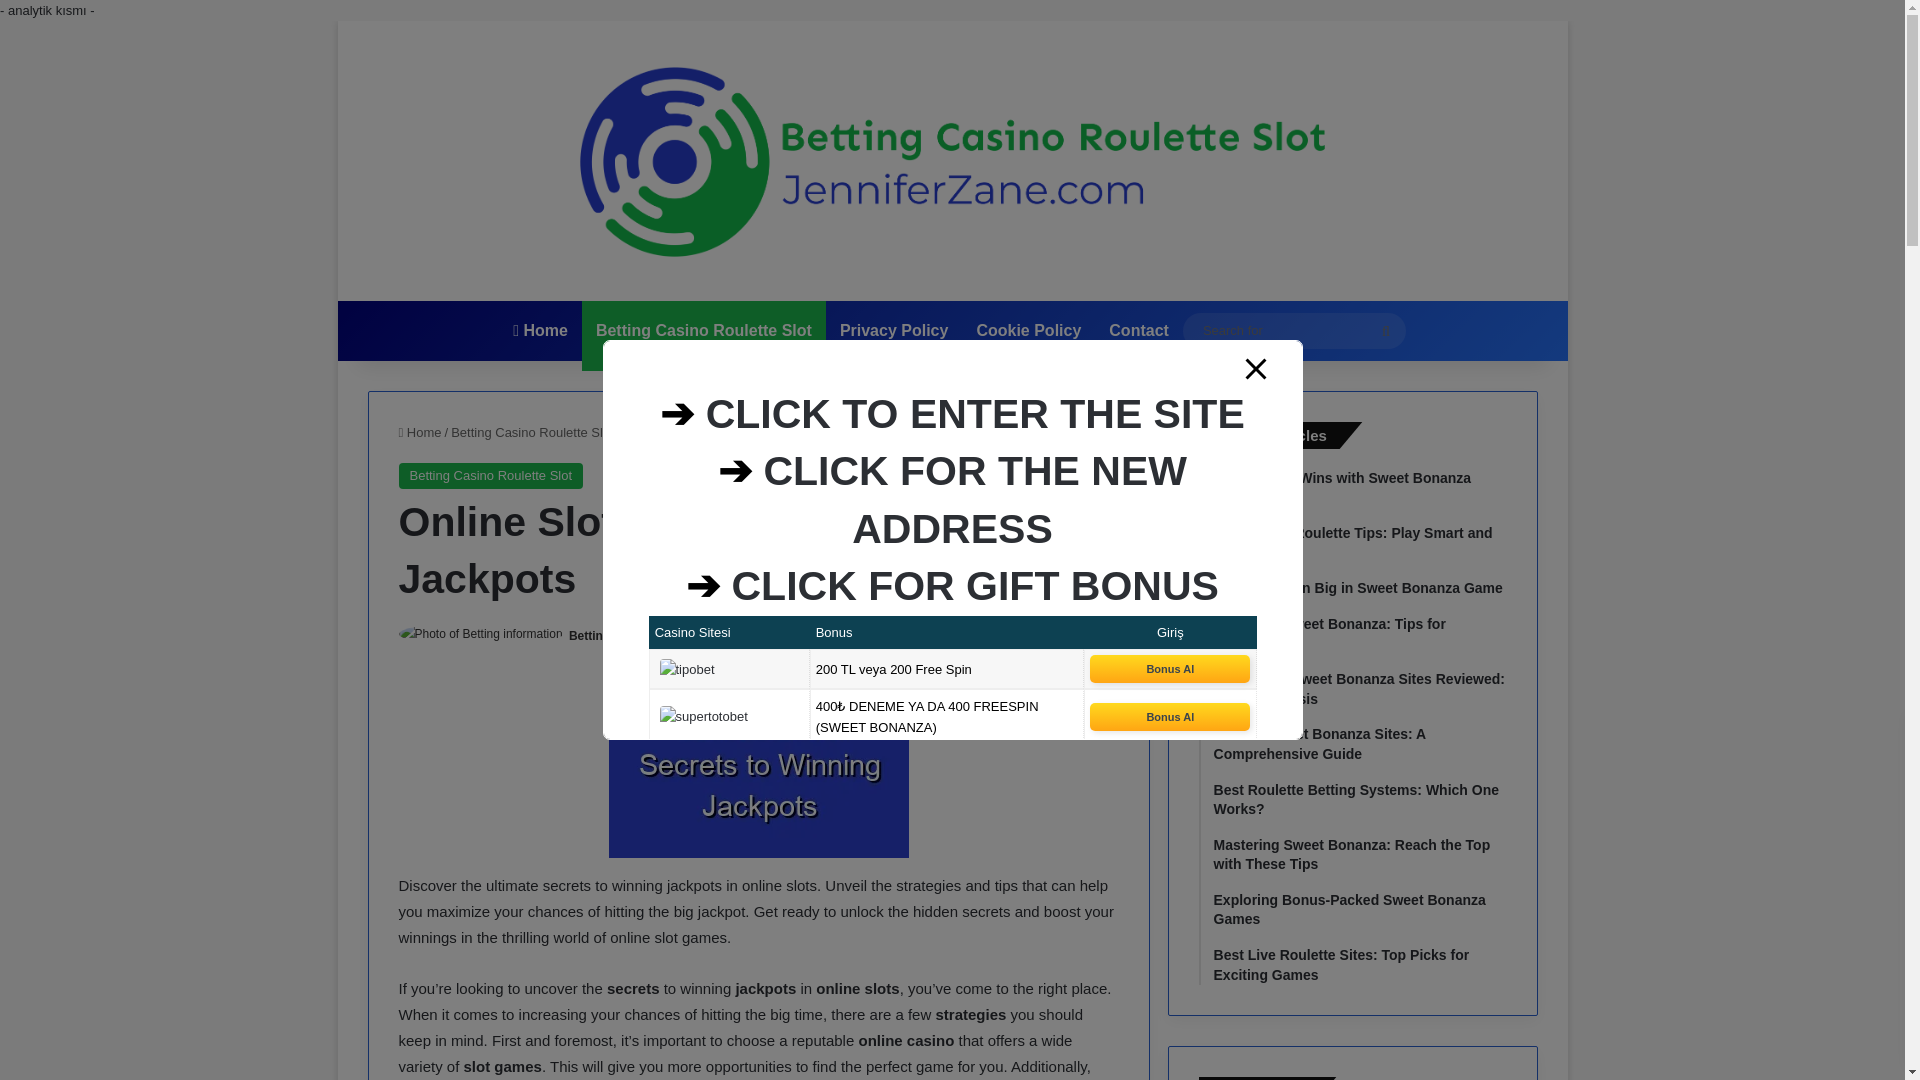 The image size is (1920, 1080). Describe the element at coordinates (540, 330) in the screenshot. I see `Home` at that location.